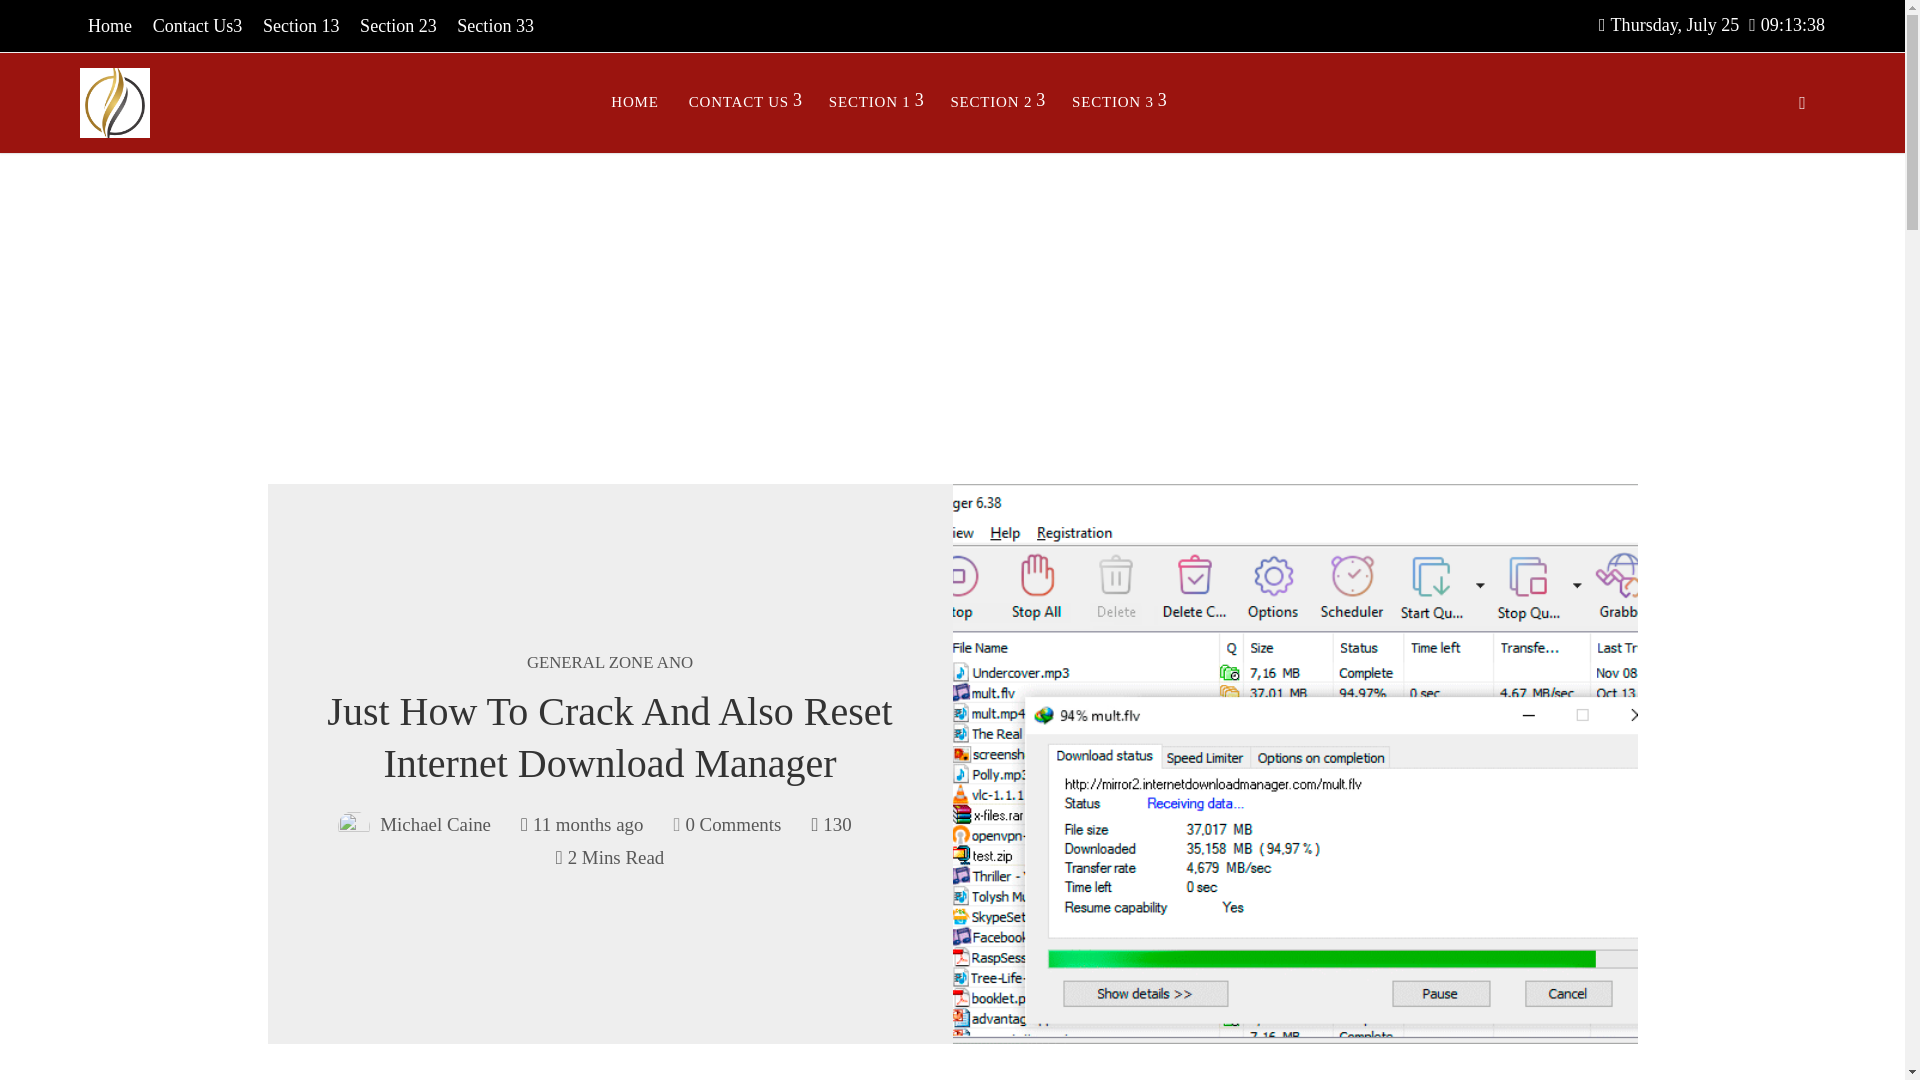 The width and height of the screenshot is (1920, 1080). I want to click on Contact Us, so click(198, 26).